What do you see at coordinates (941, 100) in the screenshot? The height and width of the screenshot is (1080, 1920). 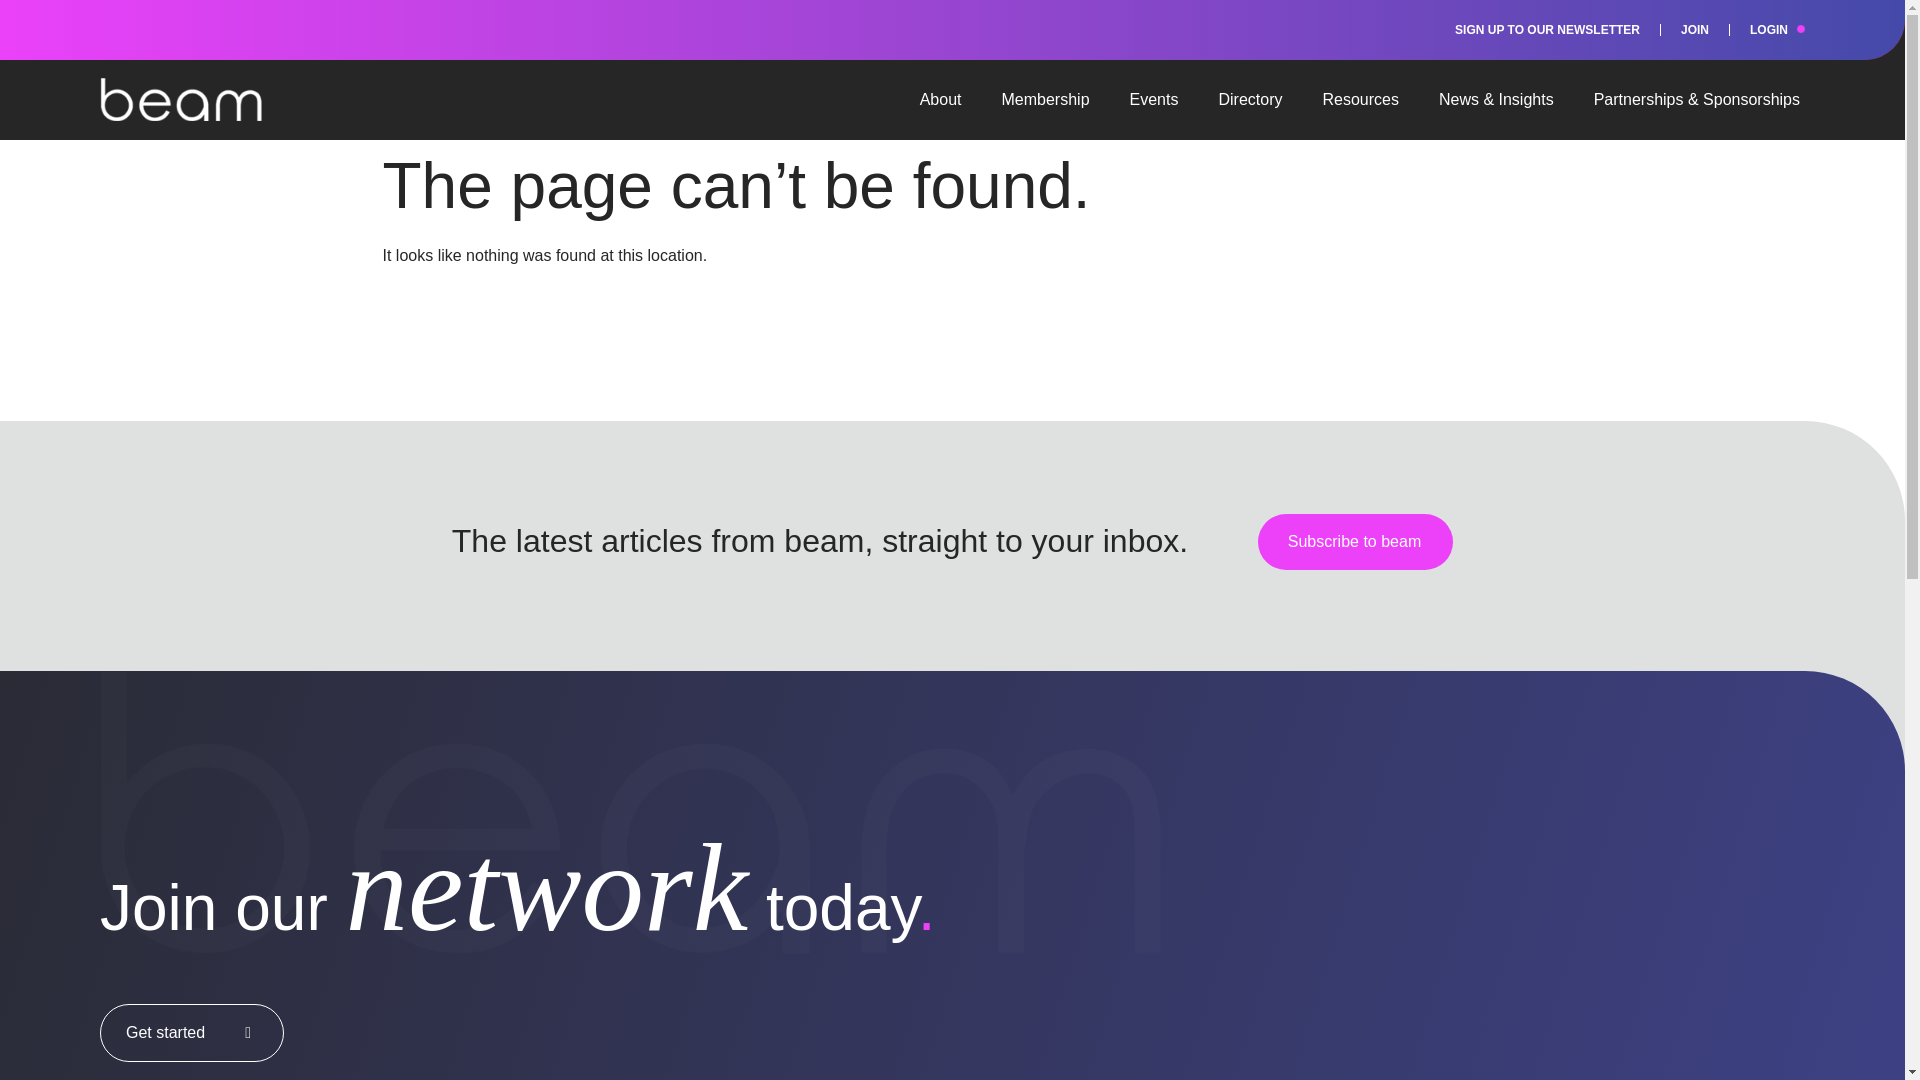 I see `About` at bounding box center [941, 100].